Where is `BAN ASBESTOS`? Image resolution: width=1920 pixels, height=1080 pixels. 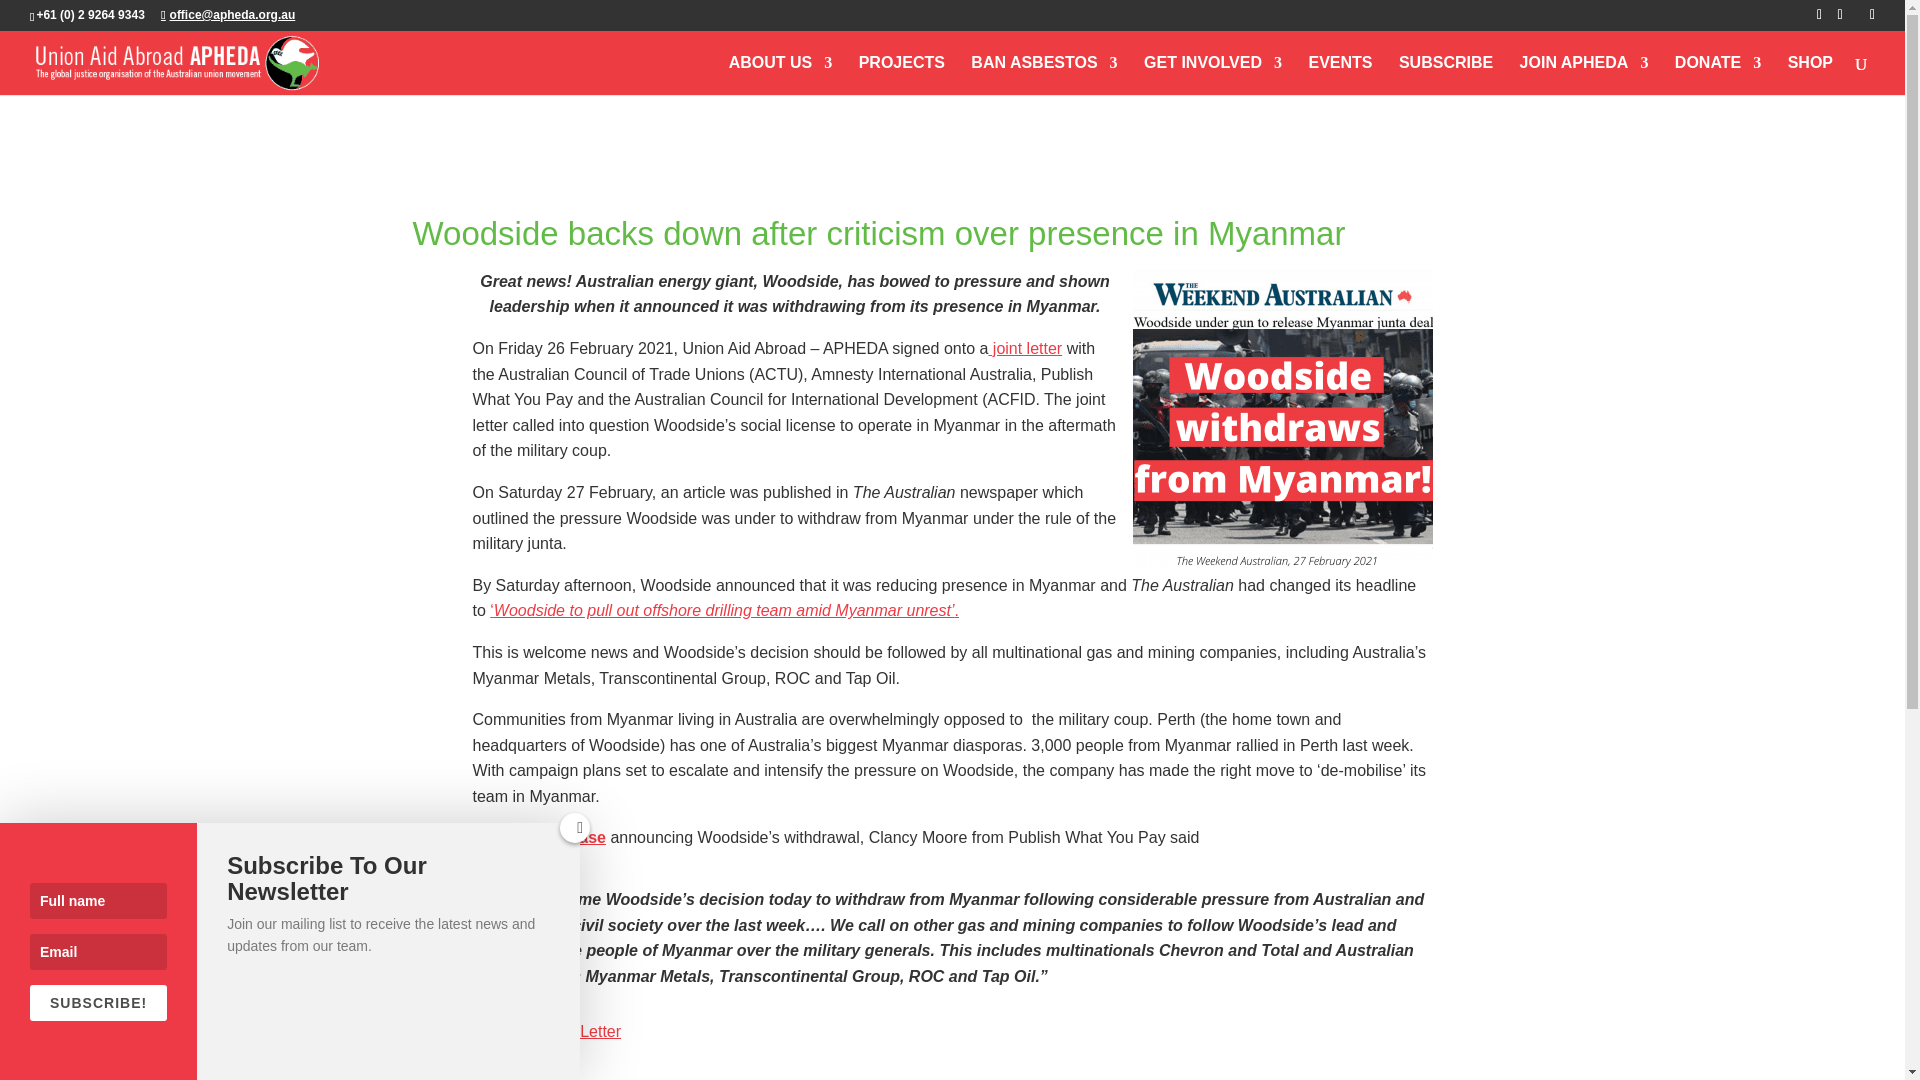
BAN ASBESTOS is located at coordinates (1044, 76).